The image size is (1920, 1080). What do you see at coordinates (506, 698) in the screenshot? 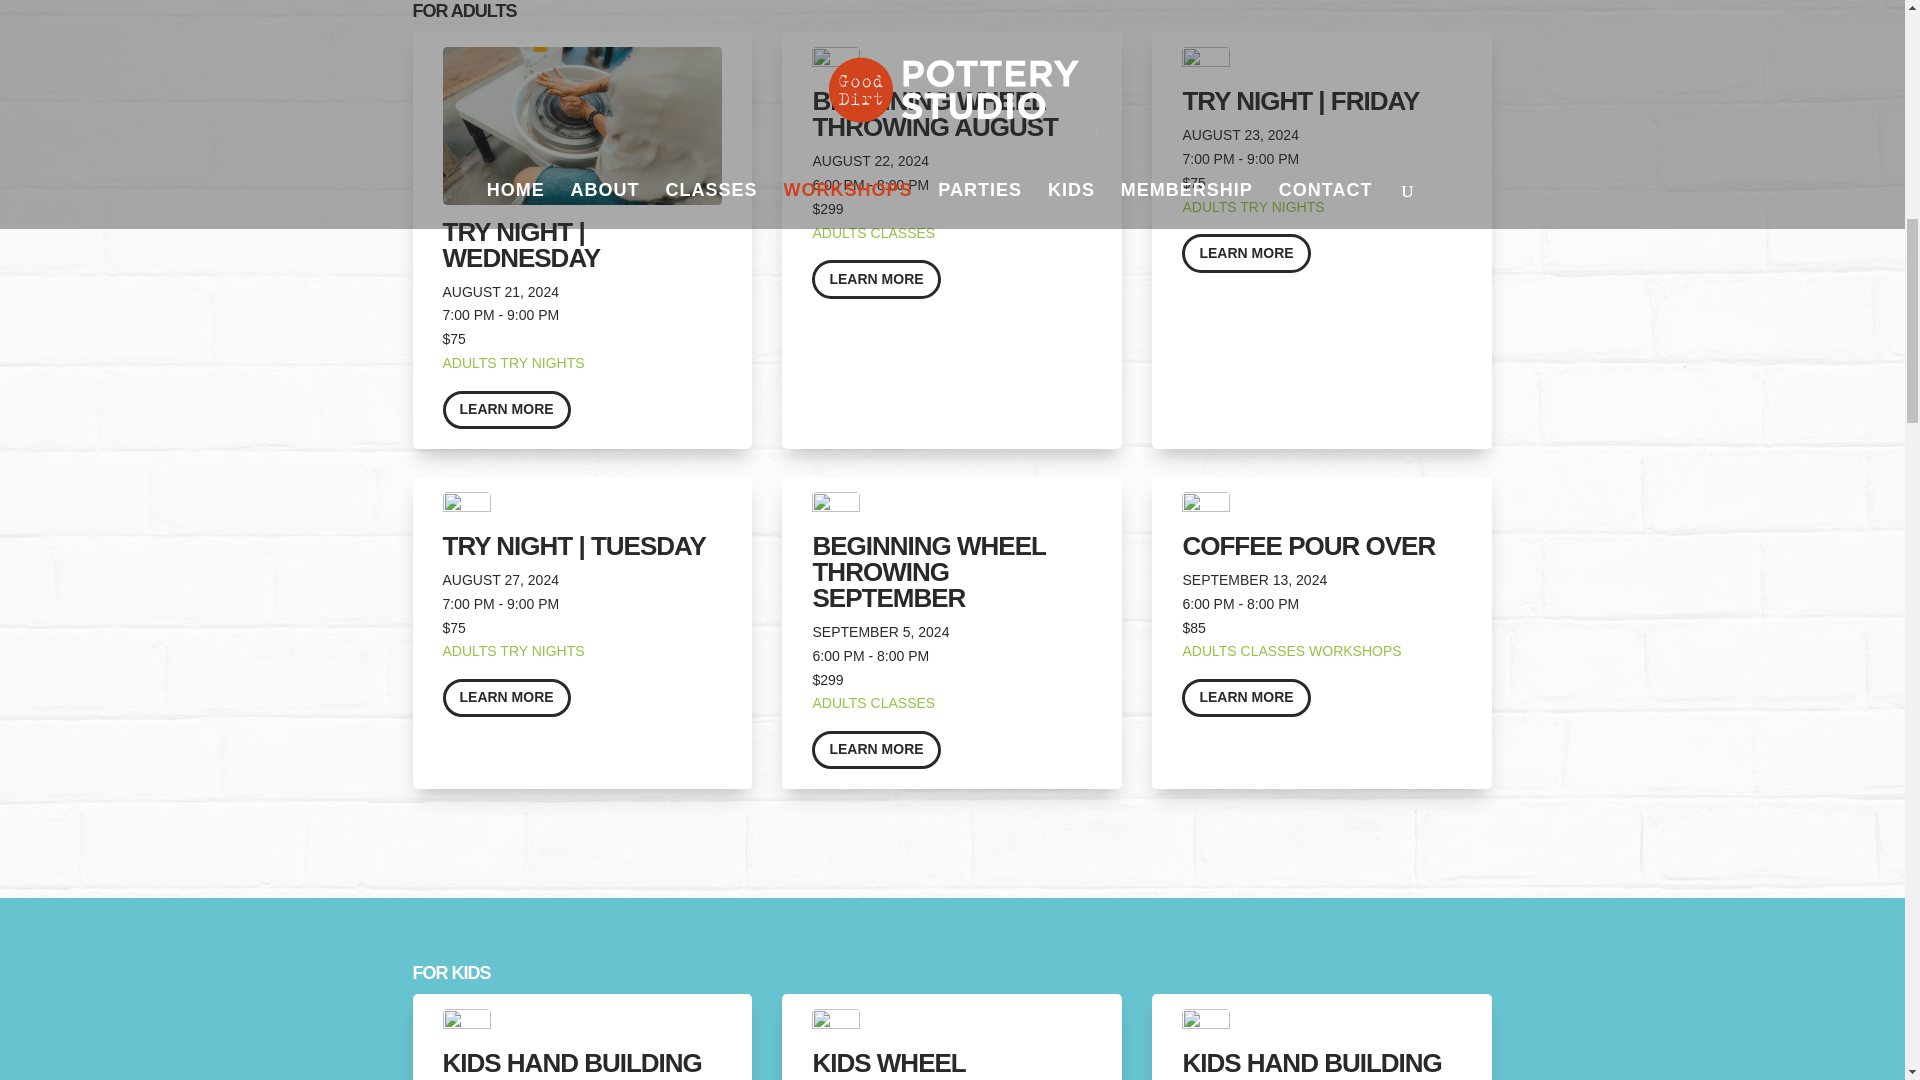
I see `LEARN MORE` at bounding box center [506, 698].